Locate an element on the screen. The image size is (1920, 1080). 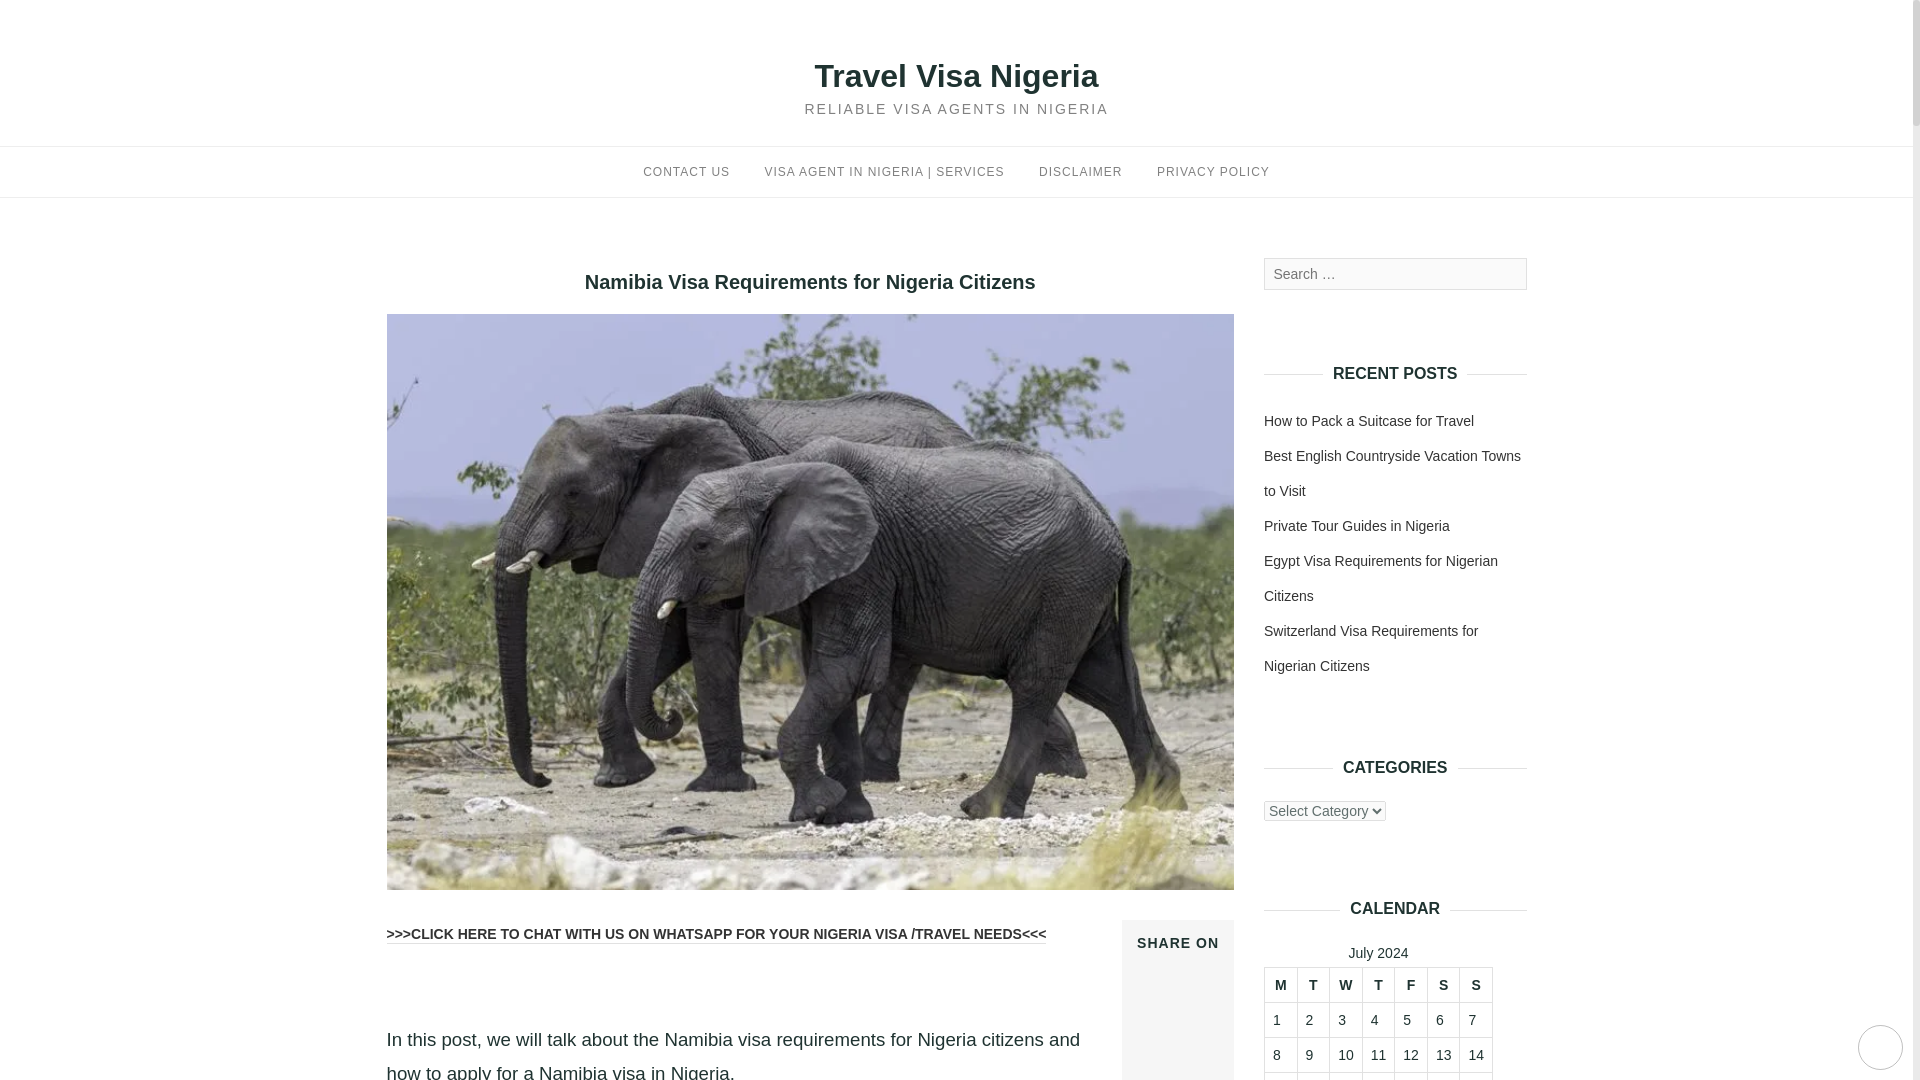
Share this on Facebook is located at coordinates (1167, 966).